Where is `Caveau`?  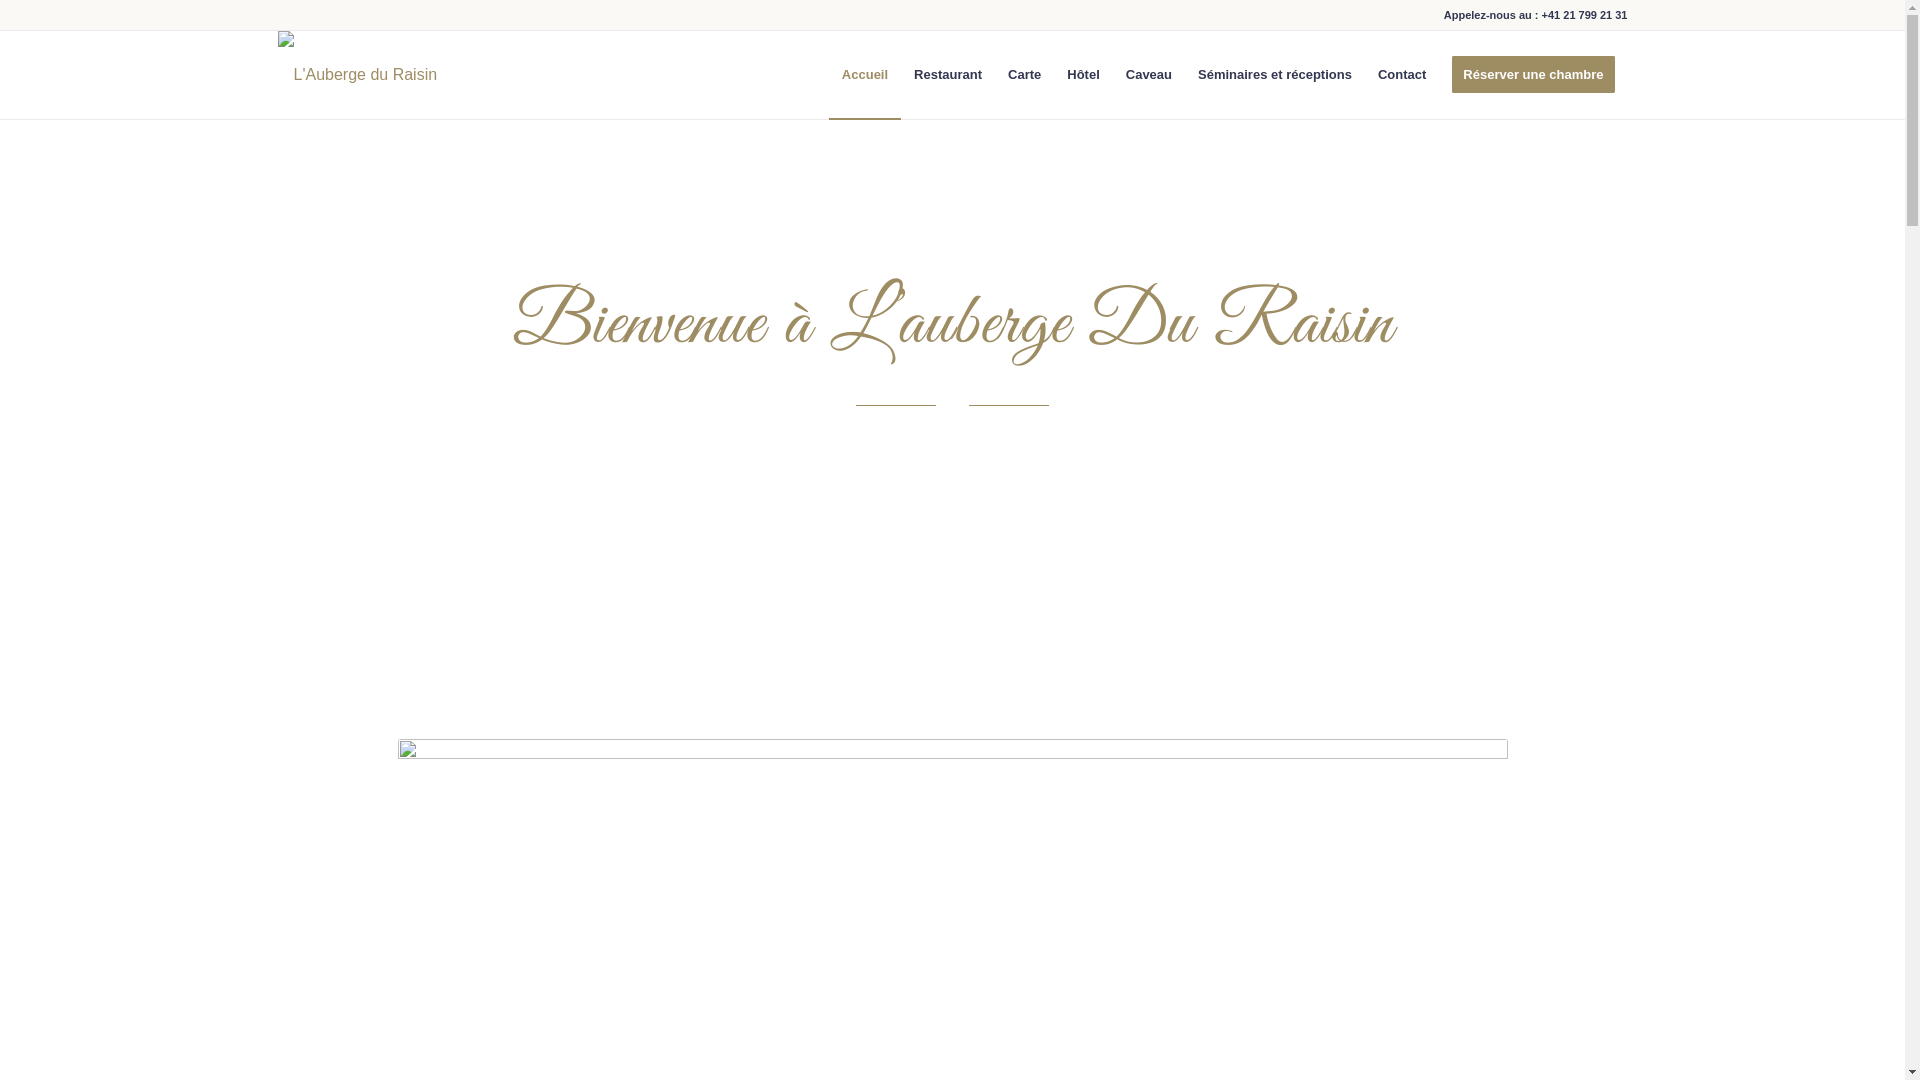
Caveau is located at coordinates (1149, 75).